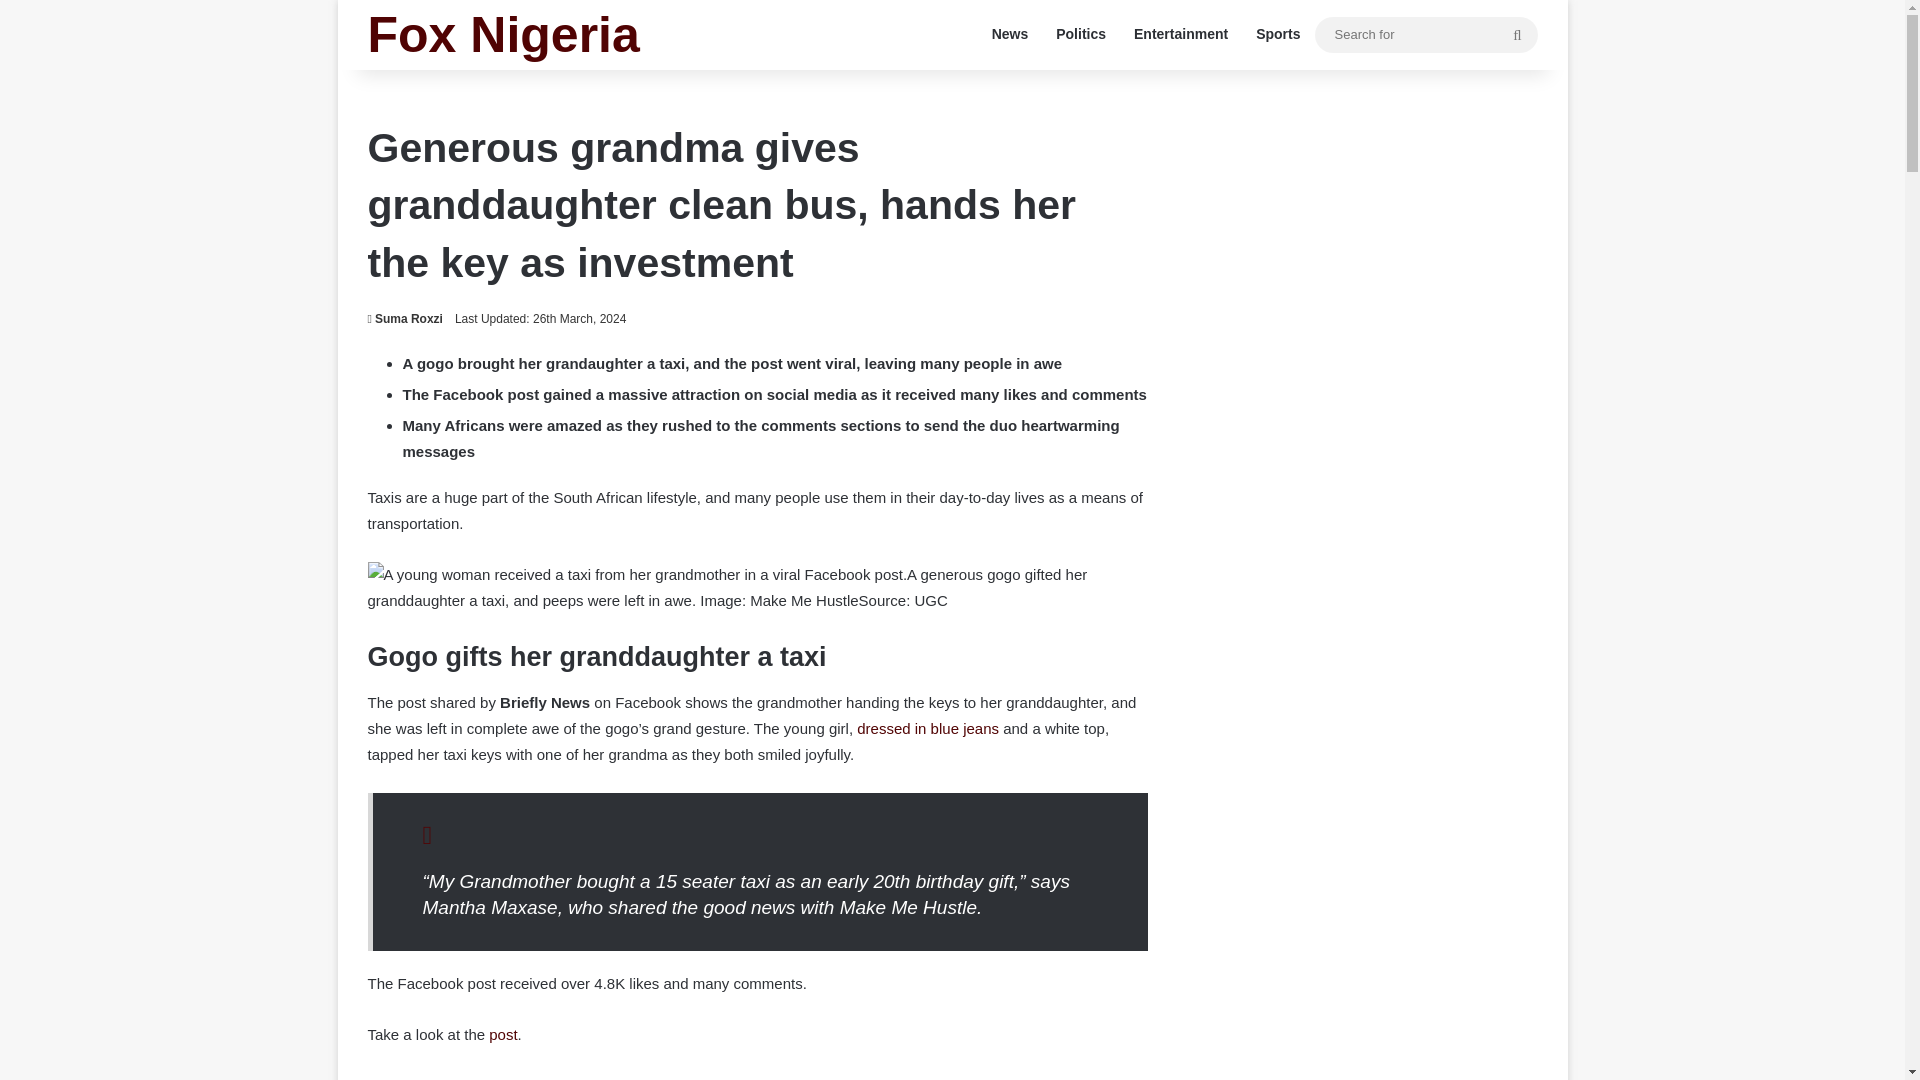  Describe the element at coordinates (1180, 34) in the screenshot. I see `Entertainment` at that location.